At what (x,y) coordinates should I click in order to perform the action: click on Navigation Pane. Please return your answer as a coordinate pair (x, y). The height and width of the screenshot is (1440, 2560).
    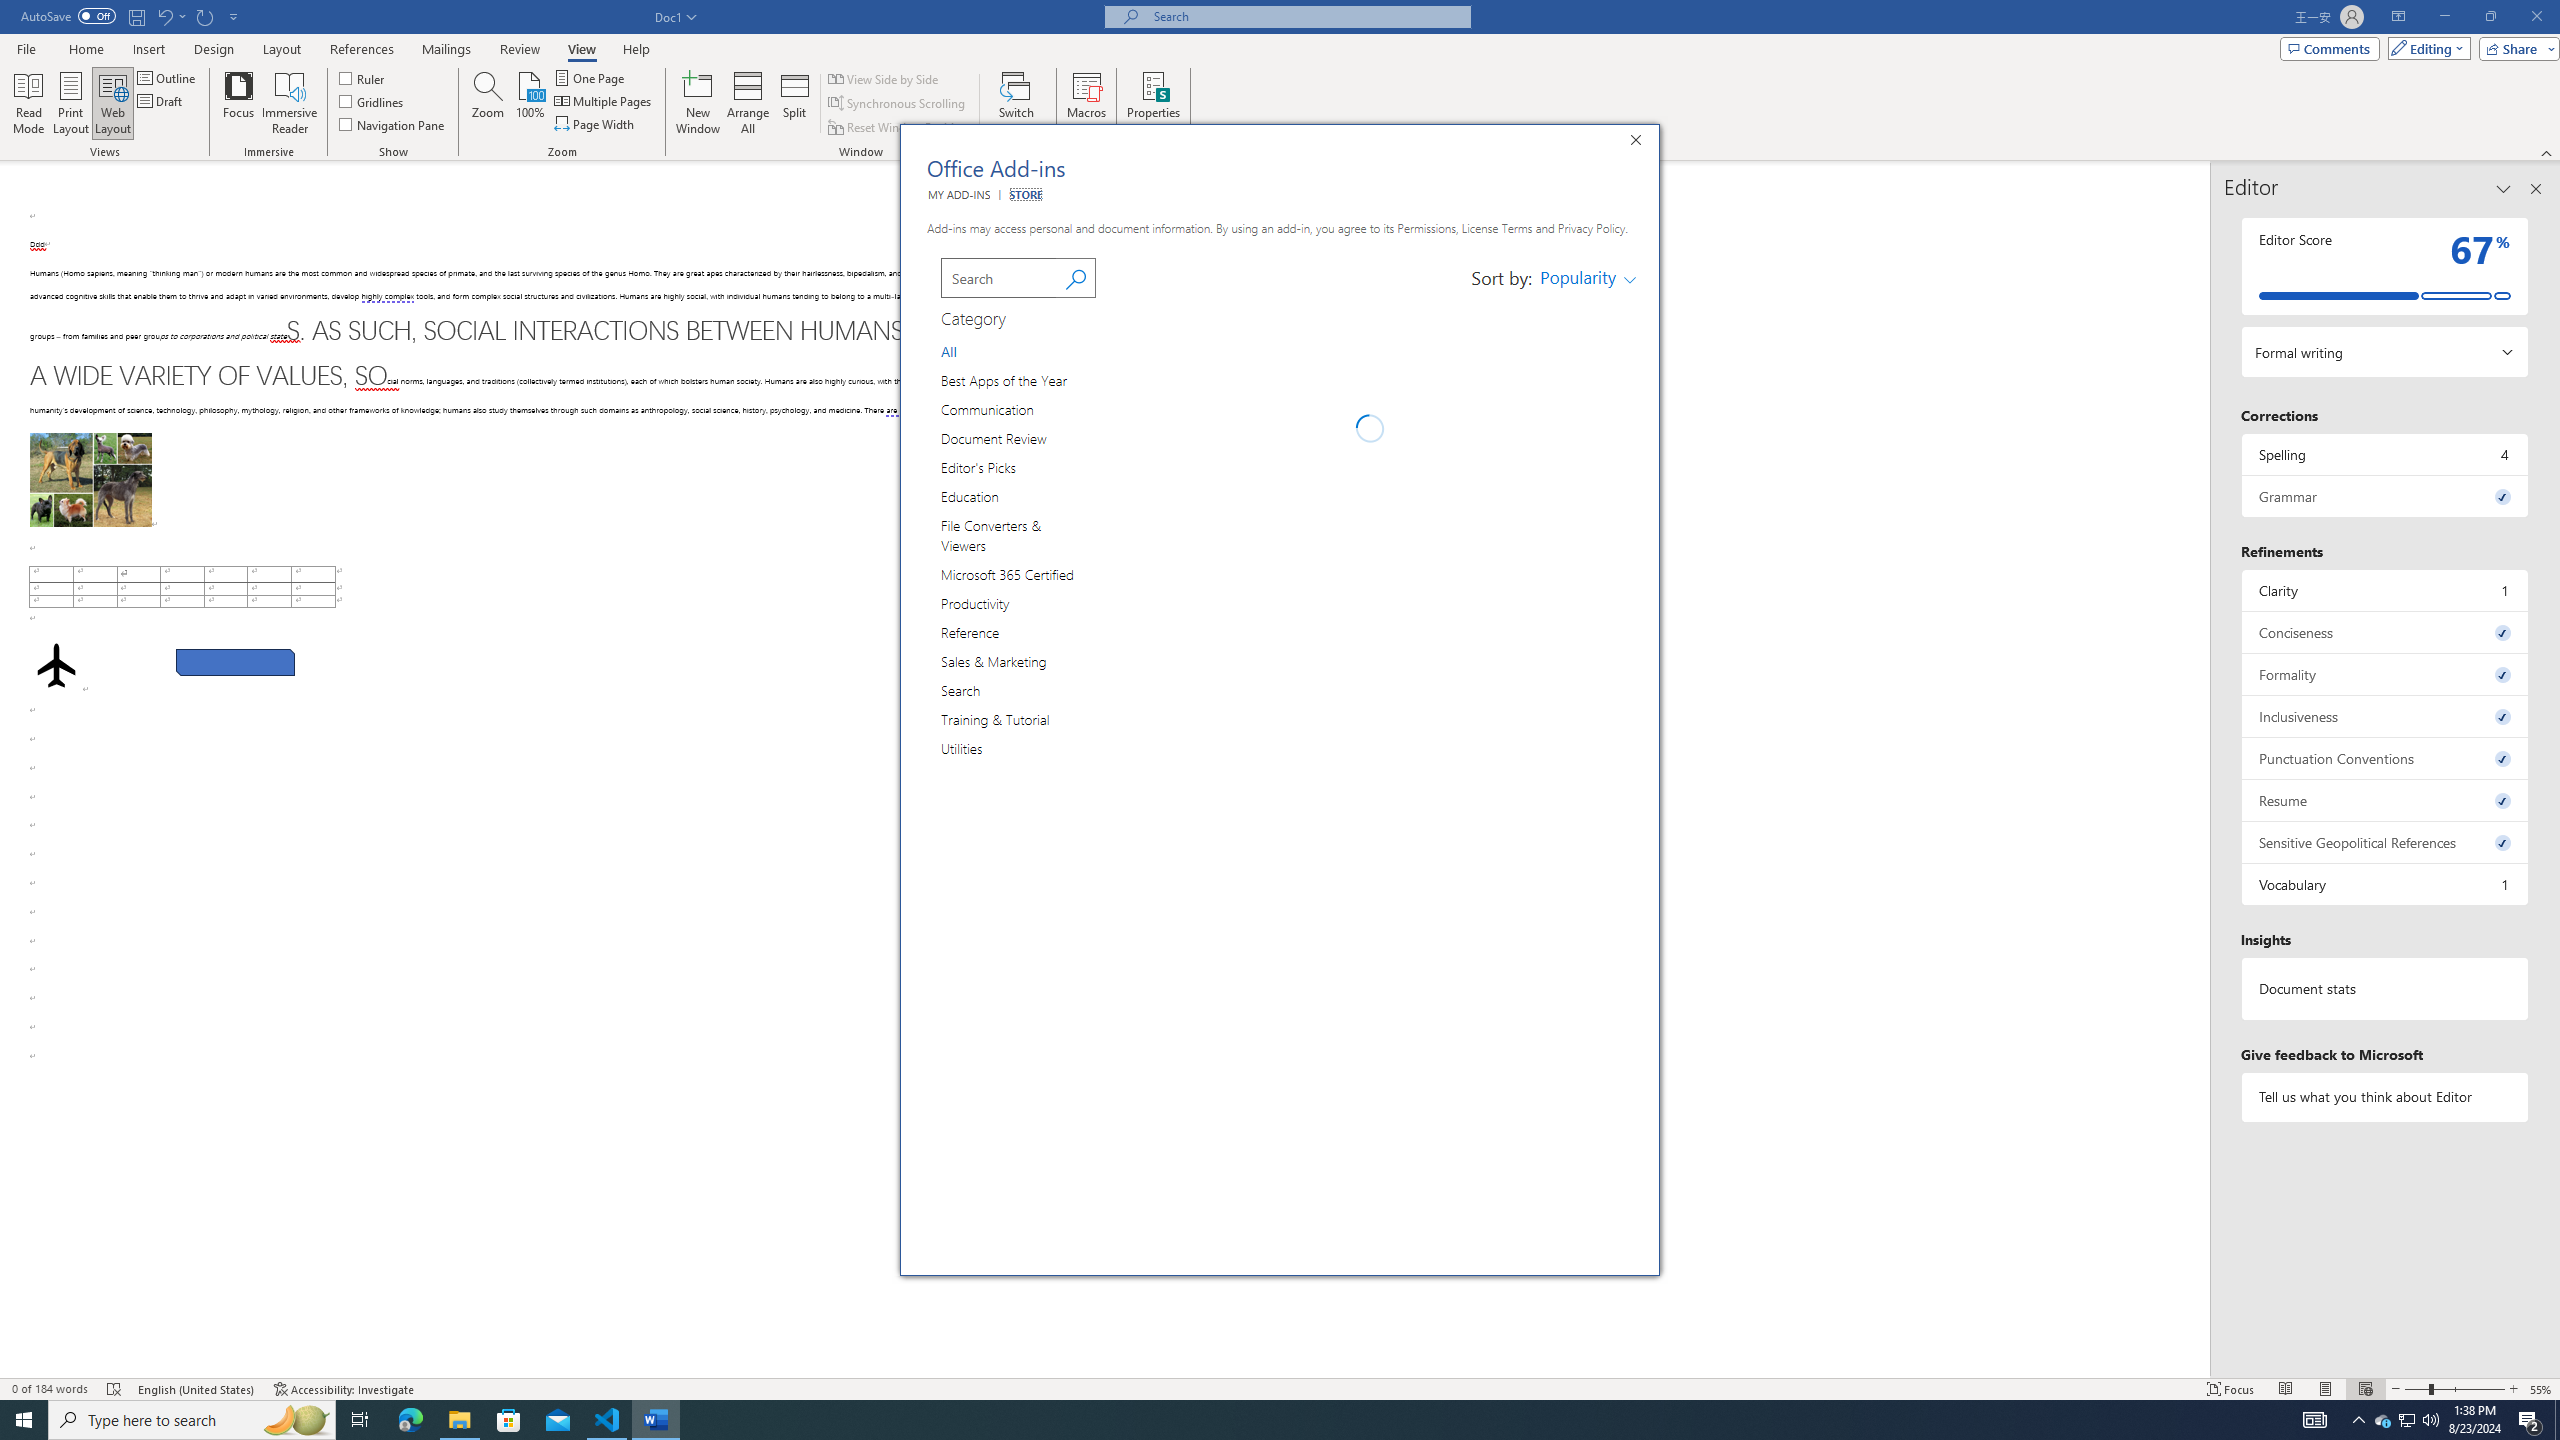
    Looking at the image, I should click on (392, 124).